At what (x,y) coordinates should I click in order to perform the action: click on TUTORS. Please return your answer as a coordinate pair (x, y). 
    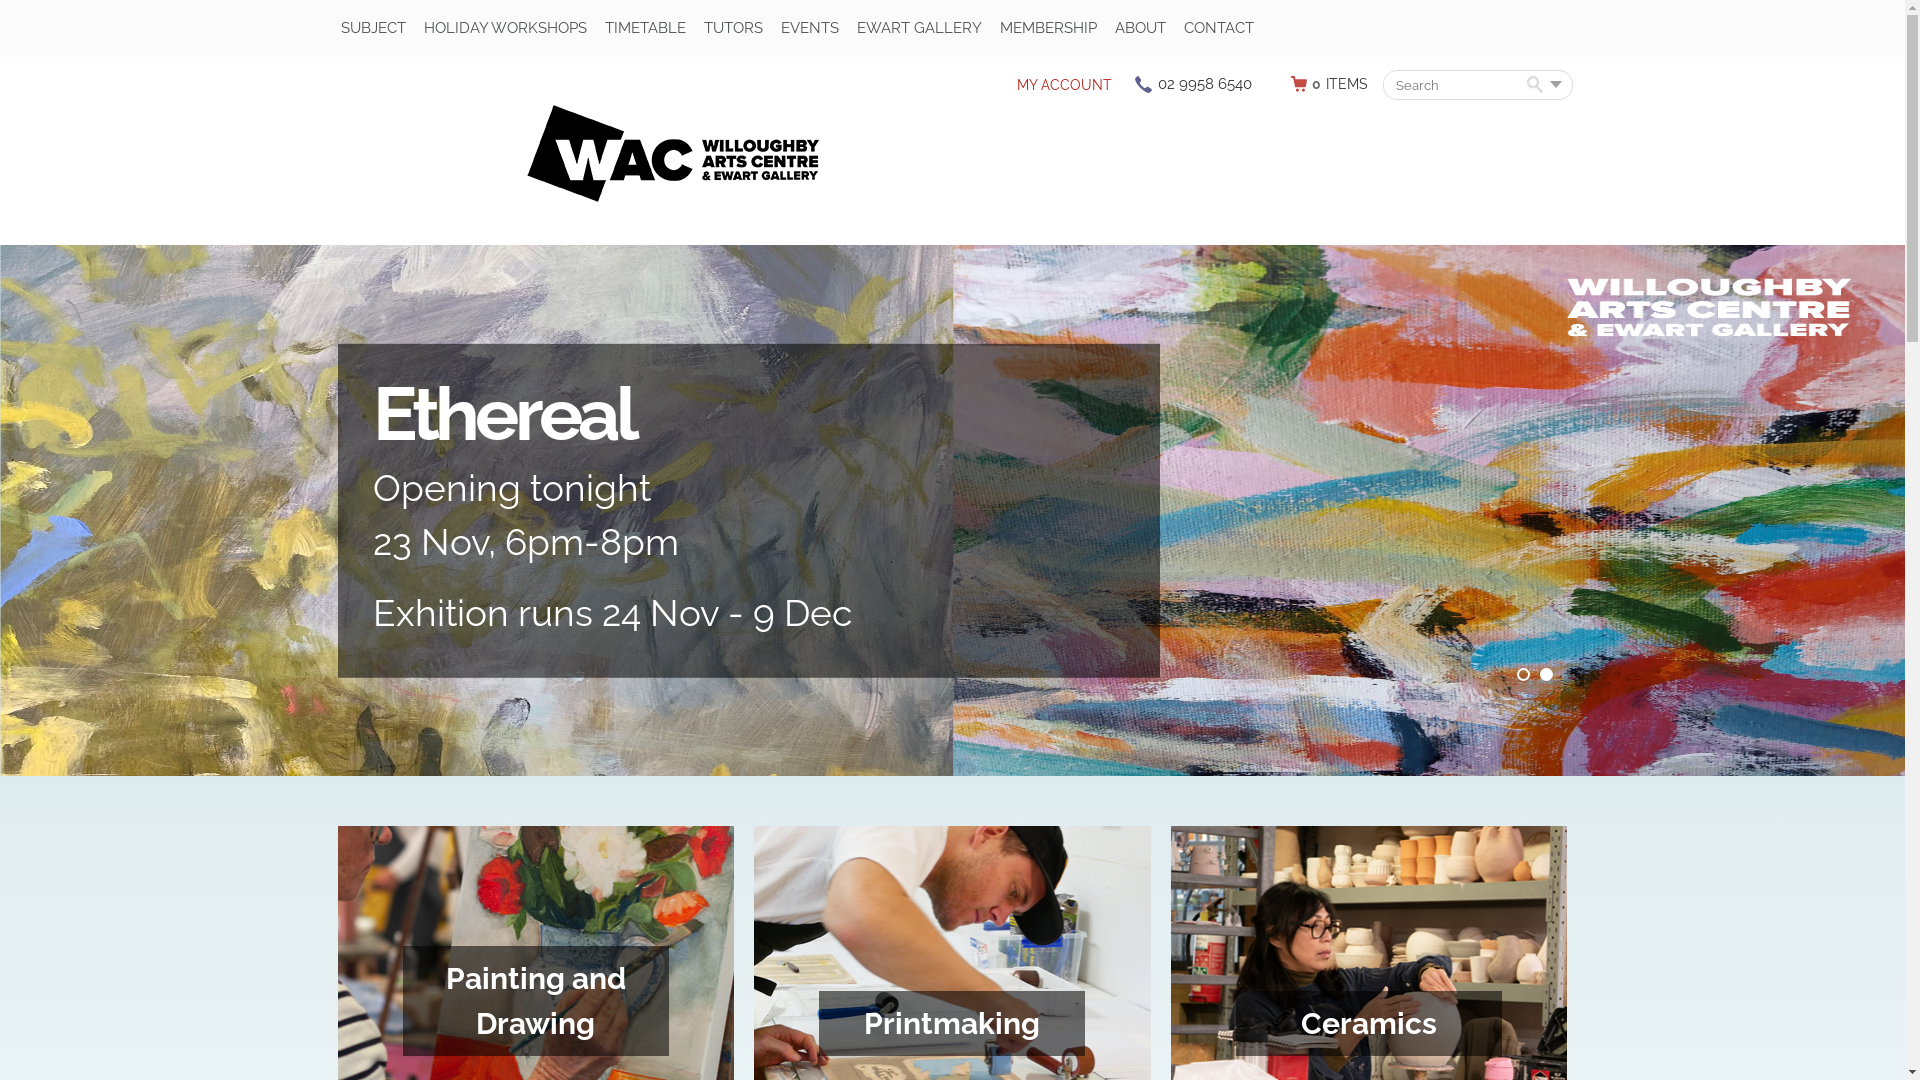
    Looking at the image, I should click on (734, 28).